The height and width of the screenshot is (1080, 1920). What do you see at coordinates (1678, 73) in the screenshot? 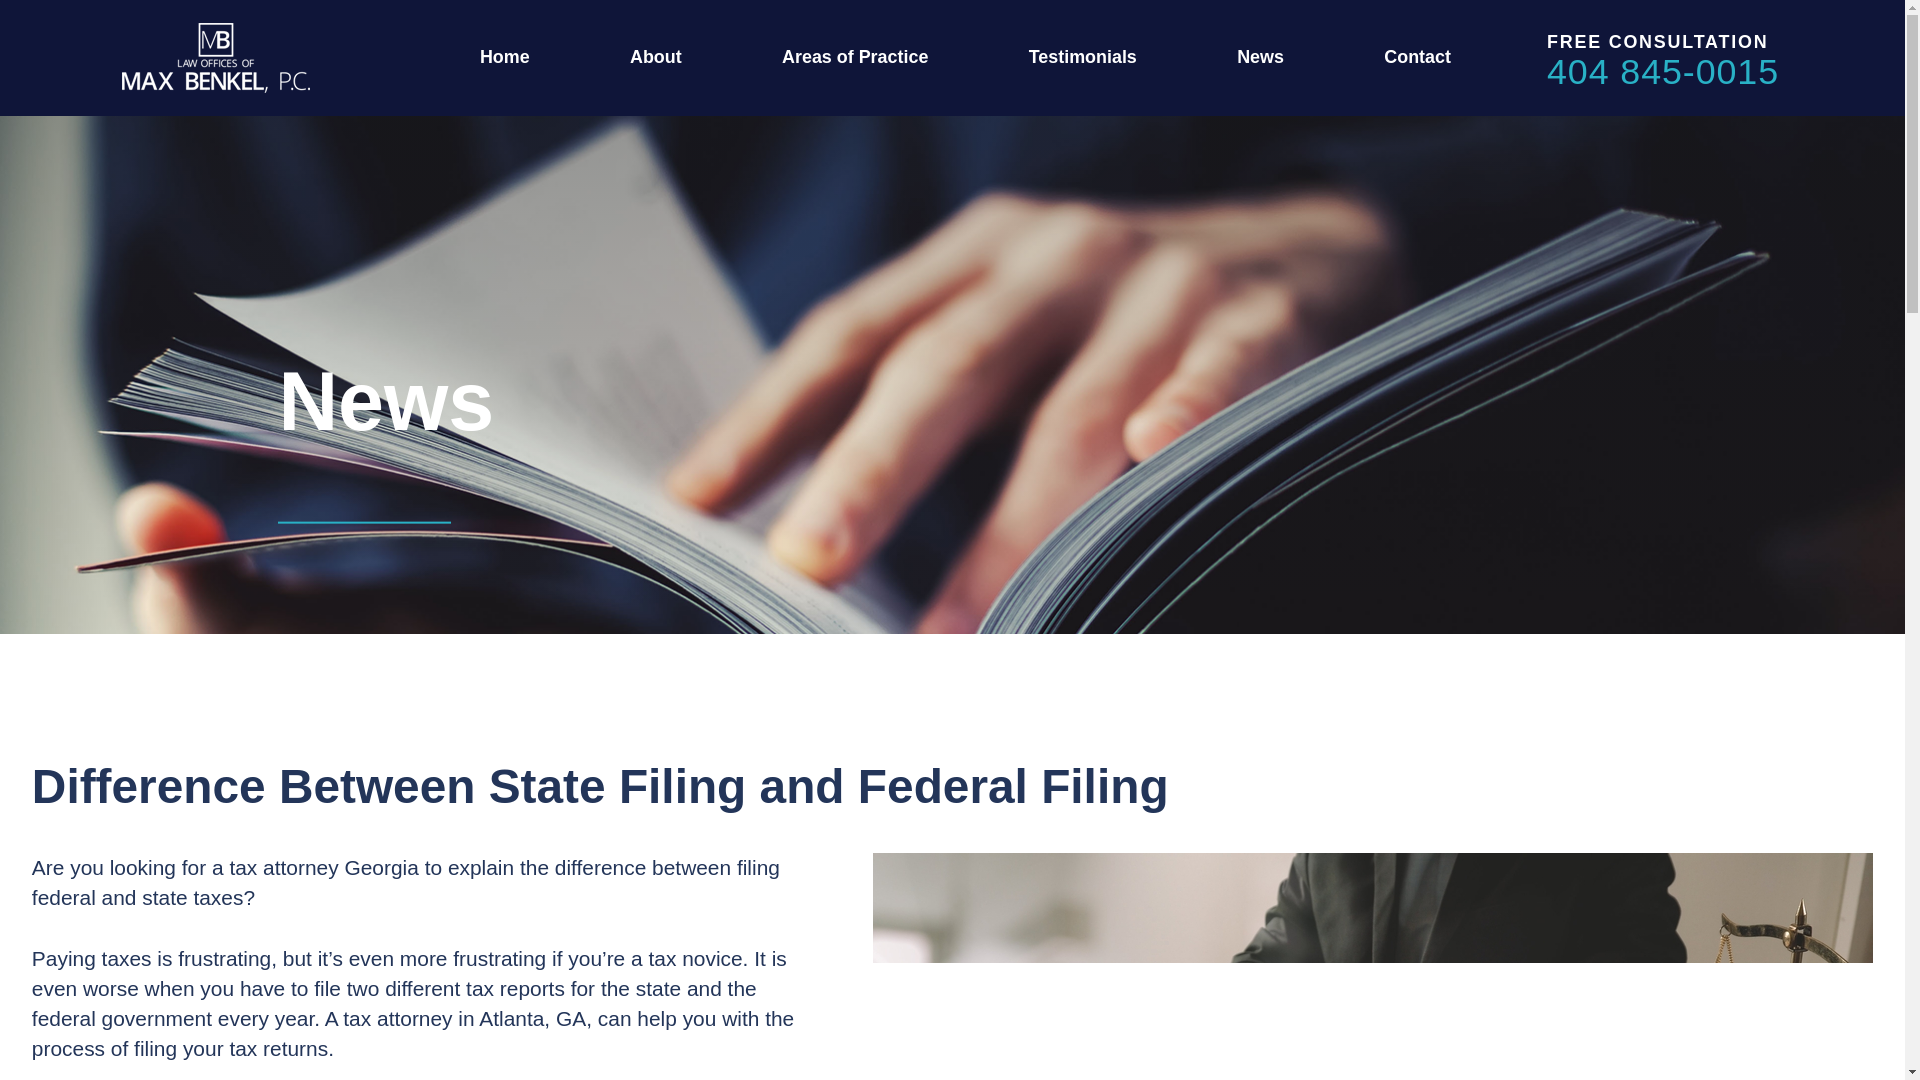
I see `404 845-0015` at bounding box center [1678, 73].